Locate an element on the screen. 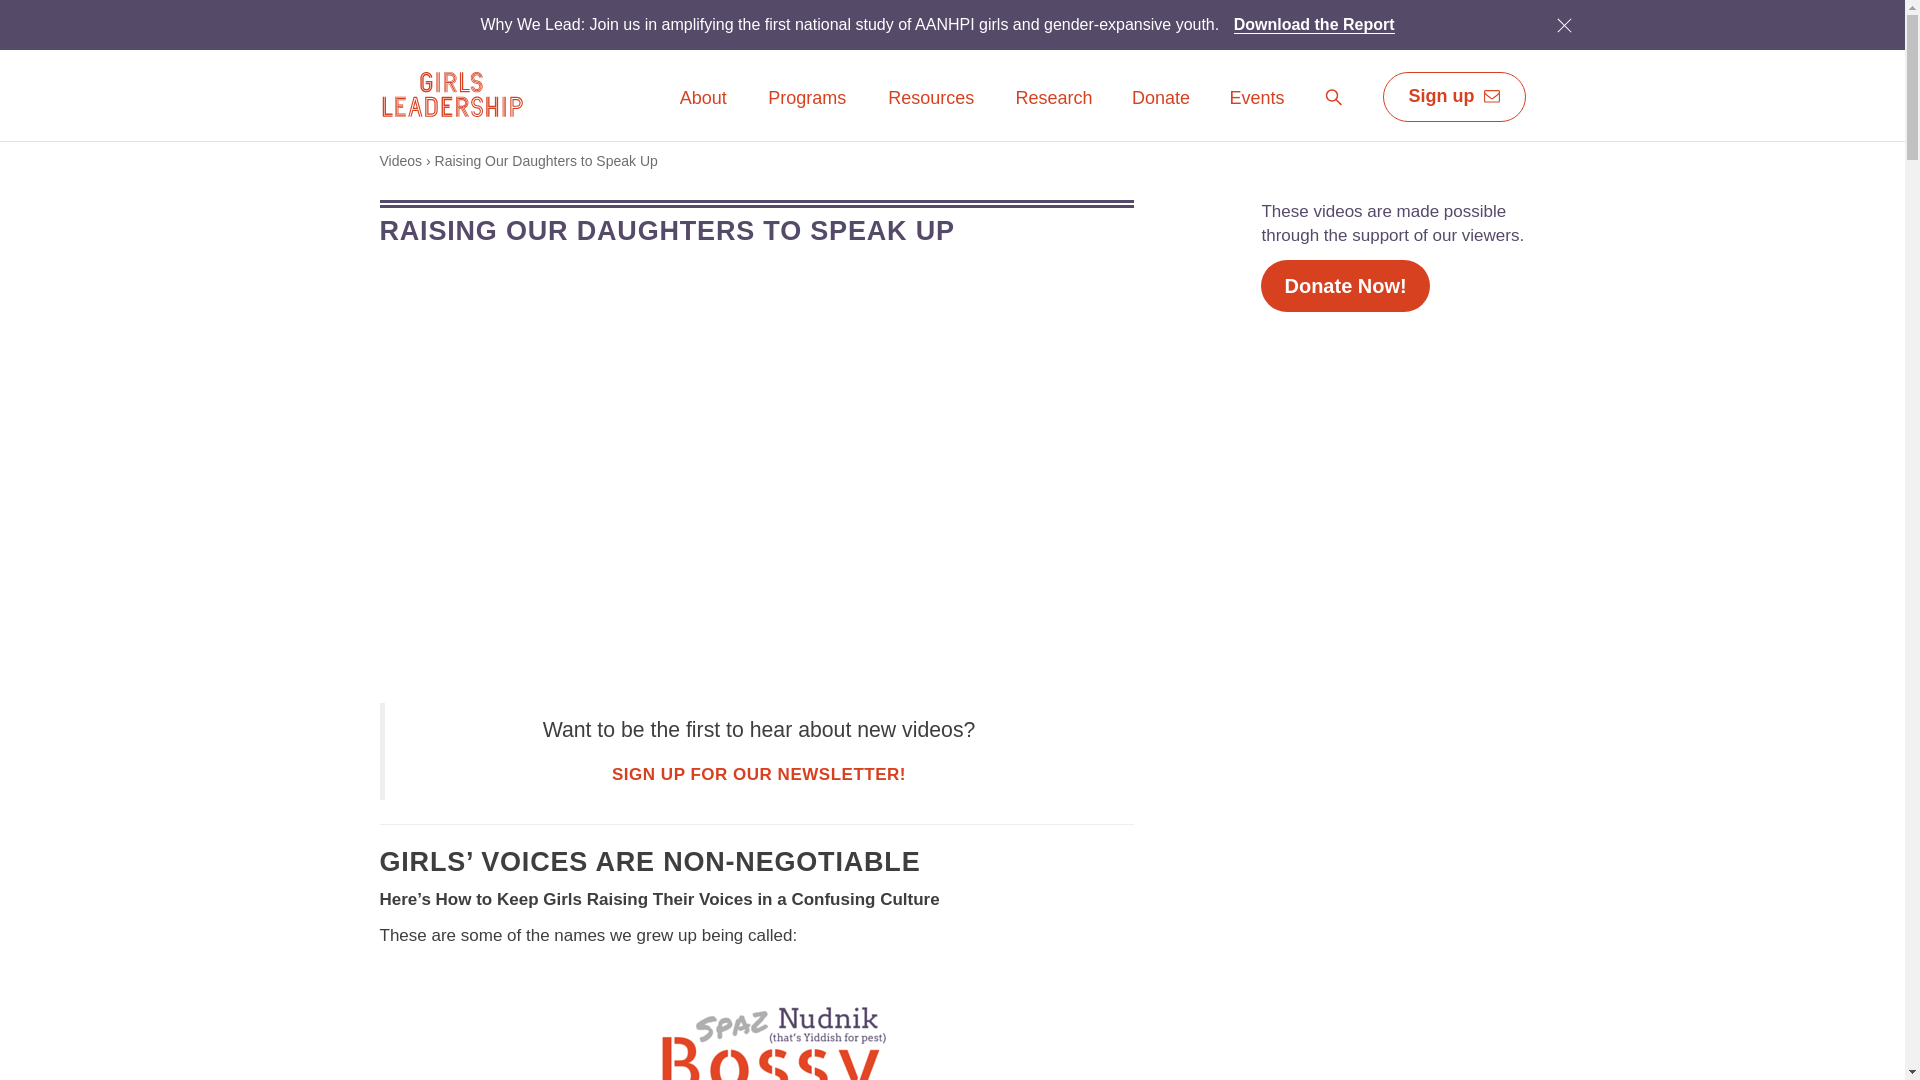 The width and height of the screenshot is (1920, 1080). Resources is located at coordinates (806, 112).